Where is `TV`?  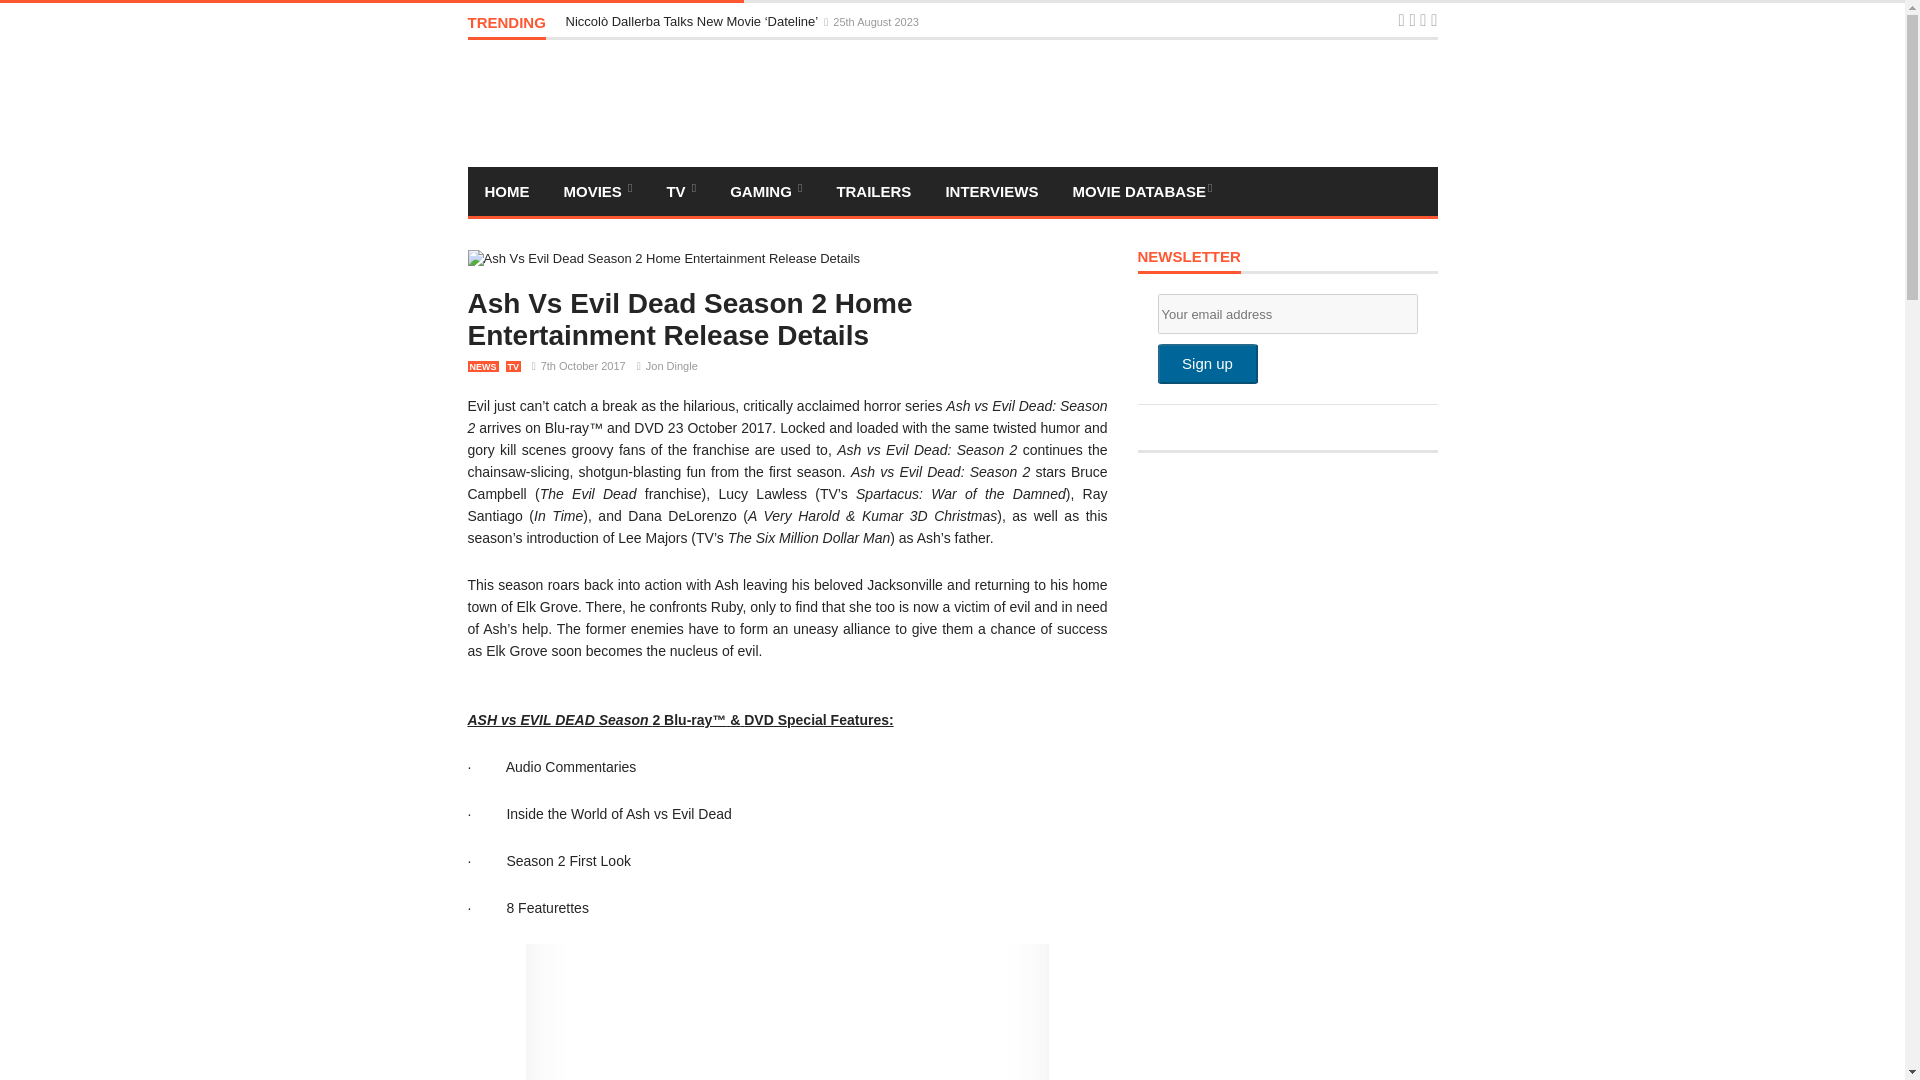 TV is located at coordinates (680, 192).